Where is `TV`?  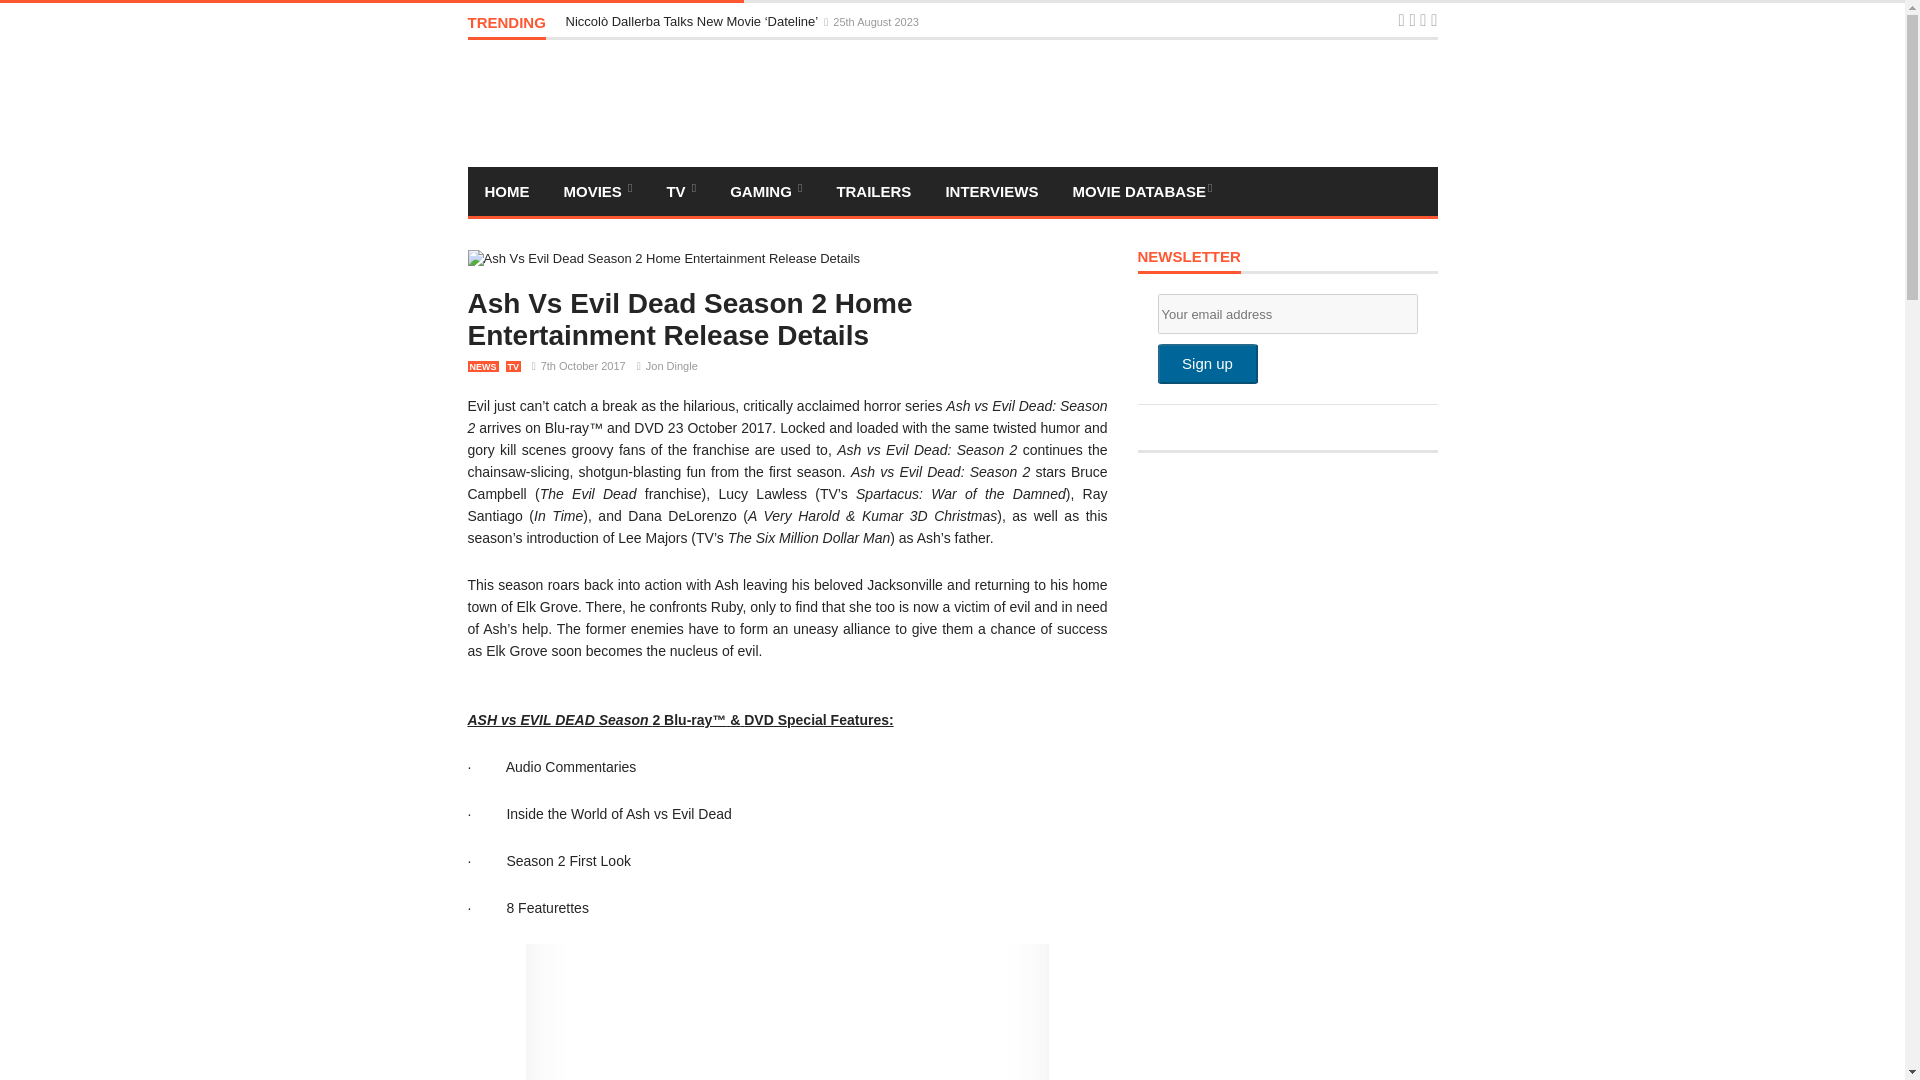 TV is located at coordinates (680, 192).